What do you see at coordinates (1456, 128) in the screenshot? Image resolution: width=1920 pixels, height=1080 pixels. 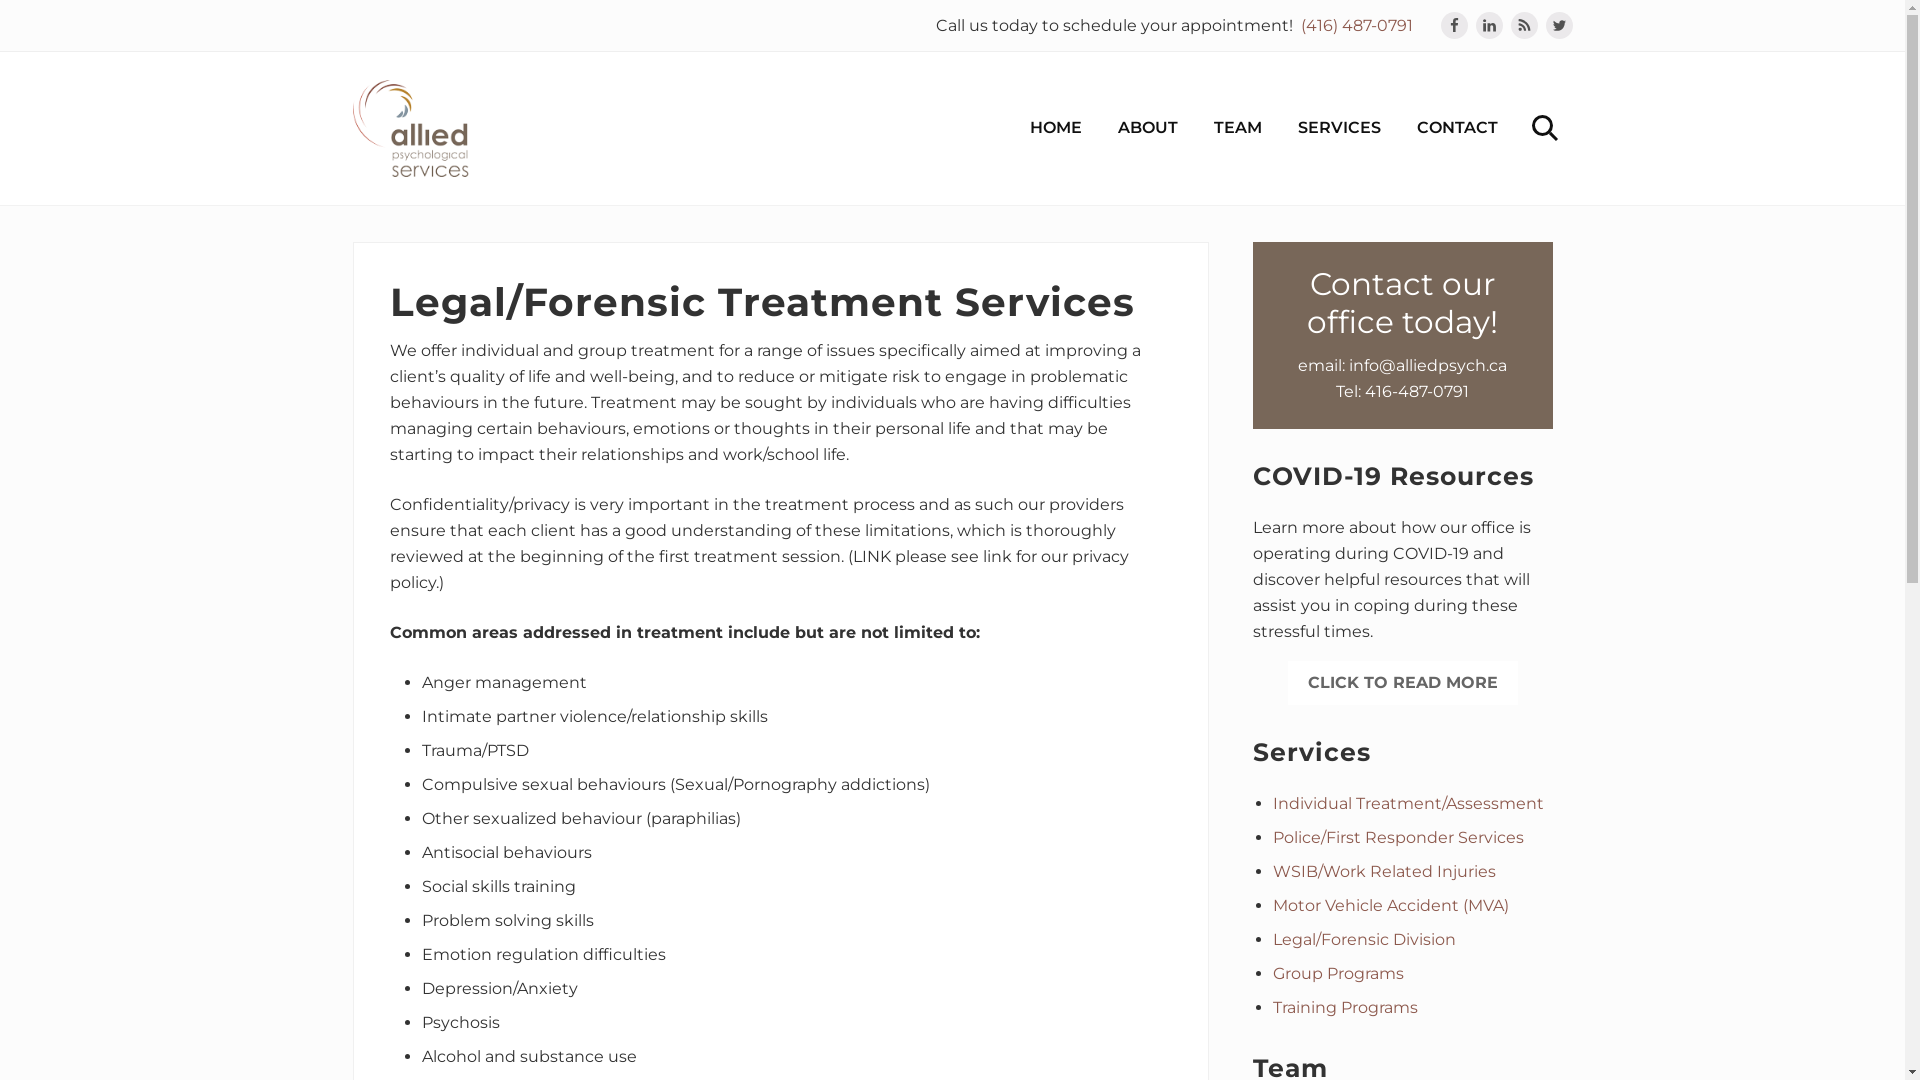 I see `CONTACT` at bounding box center [1456, 128].